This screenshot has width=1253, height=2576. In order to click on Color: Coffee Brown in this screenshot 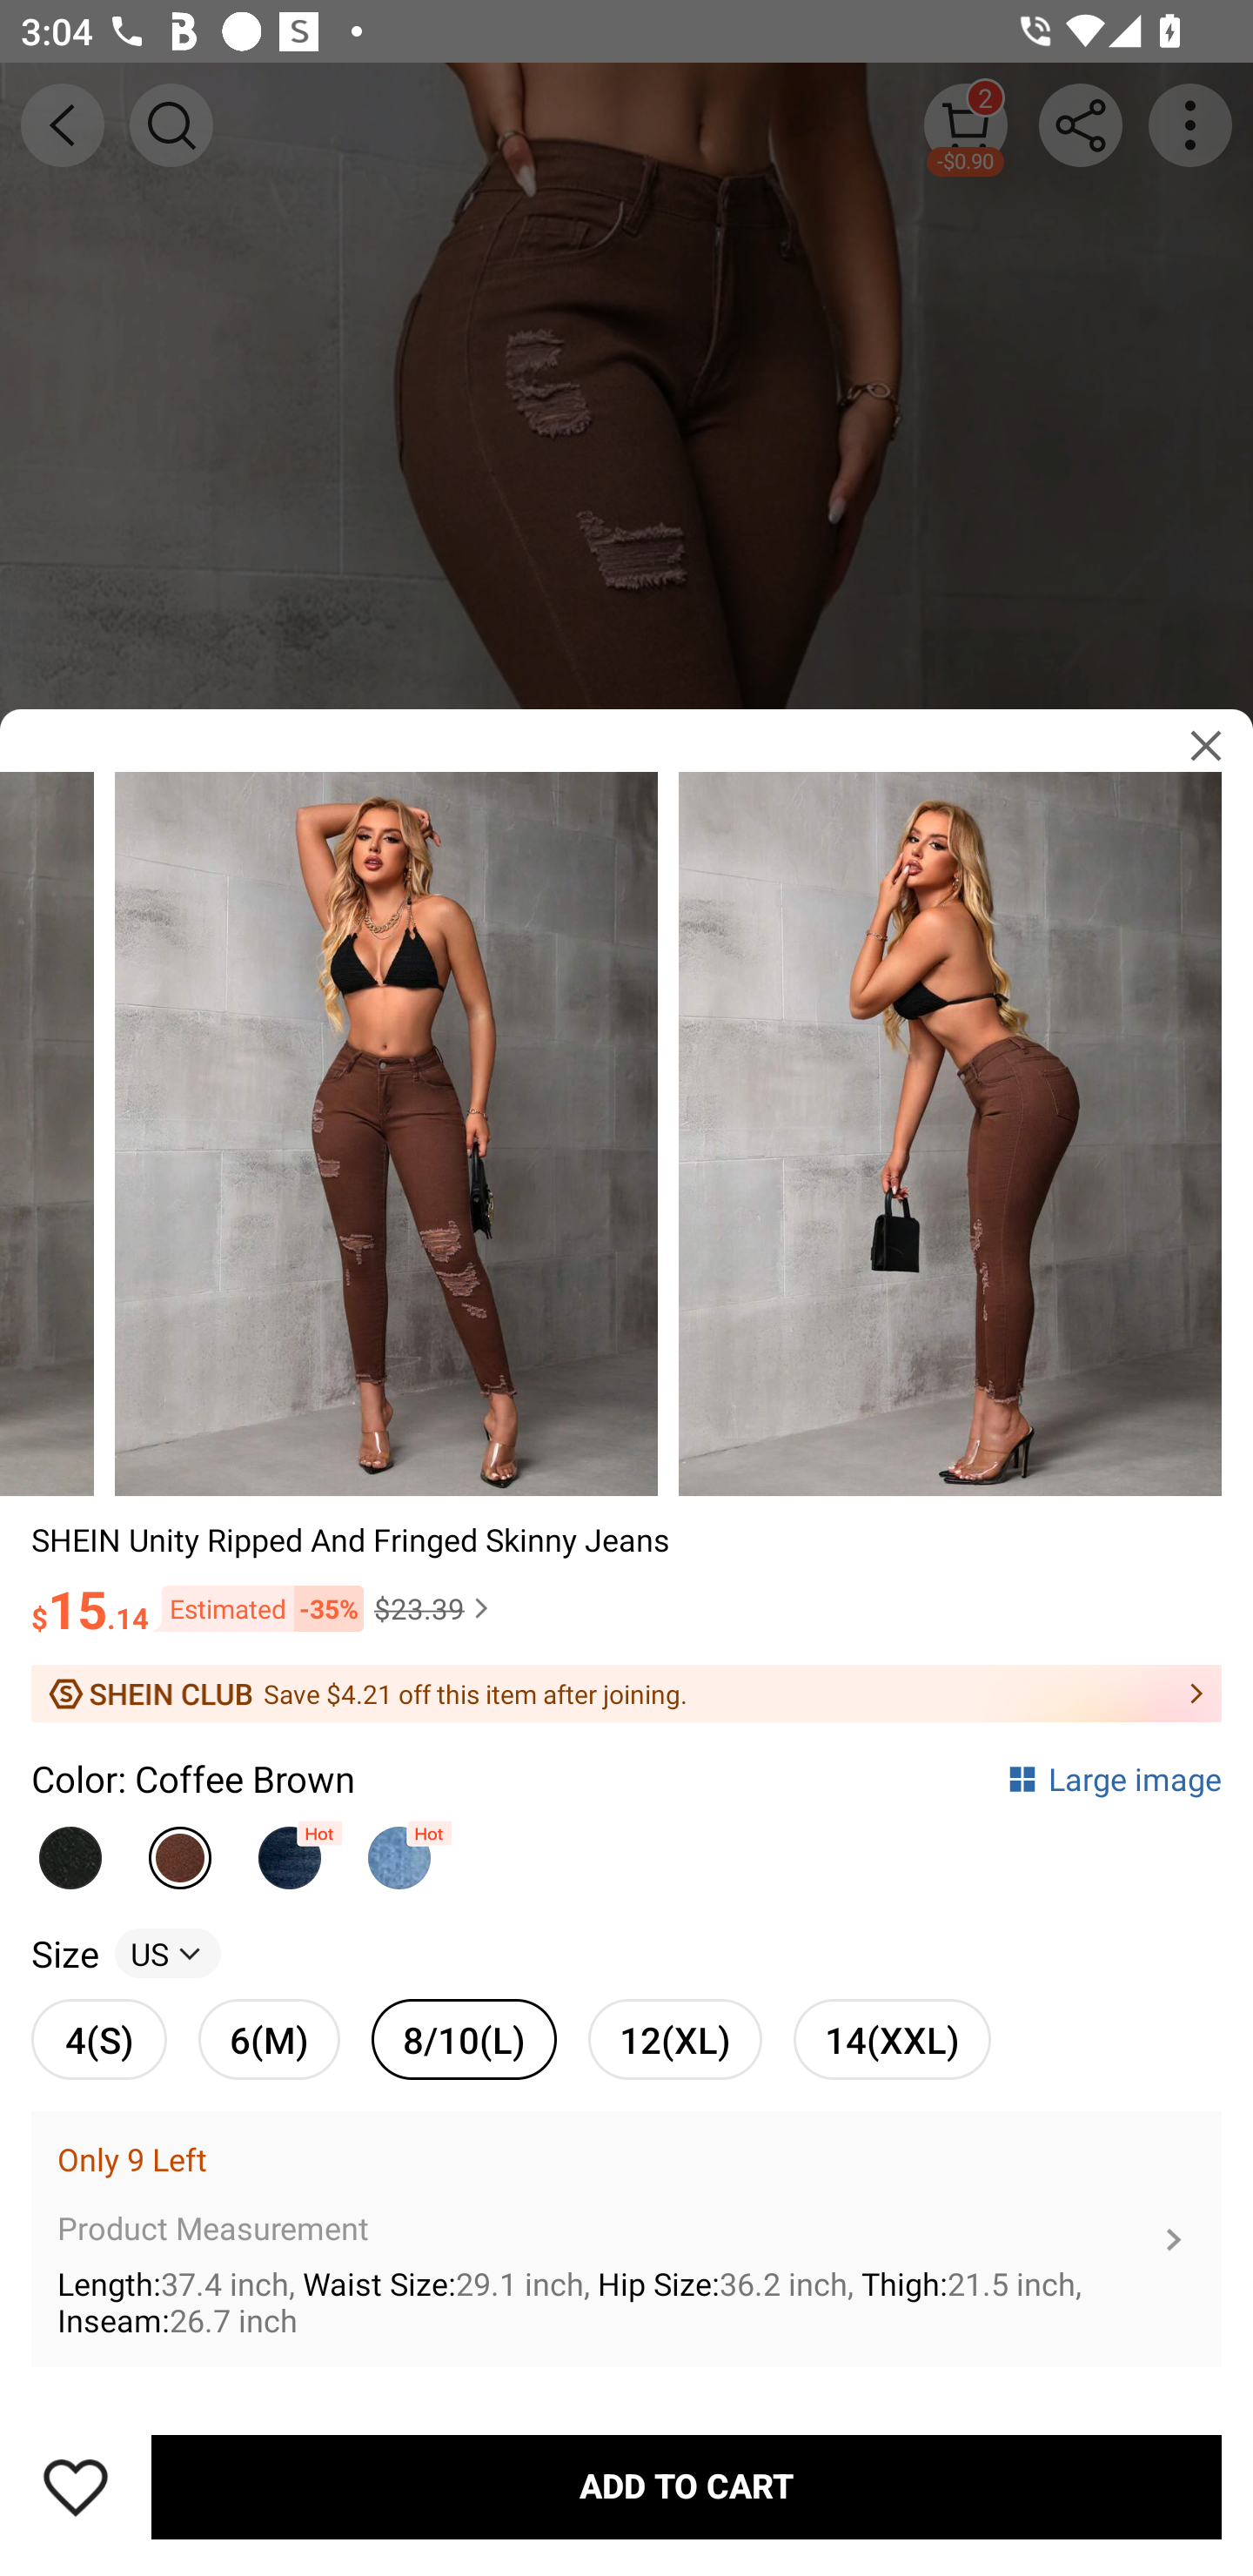, I will do `click(193, 1779)`.